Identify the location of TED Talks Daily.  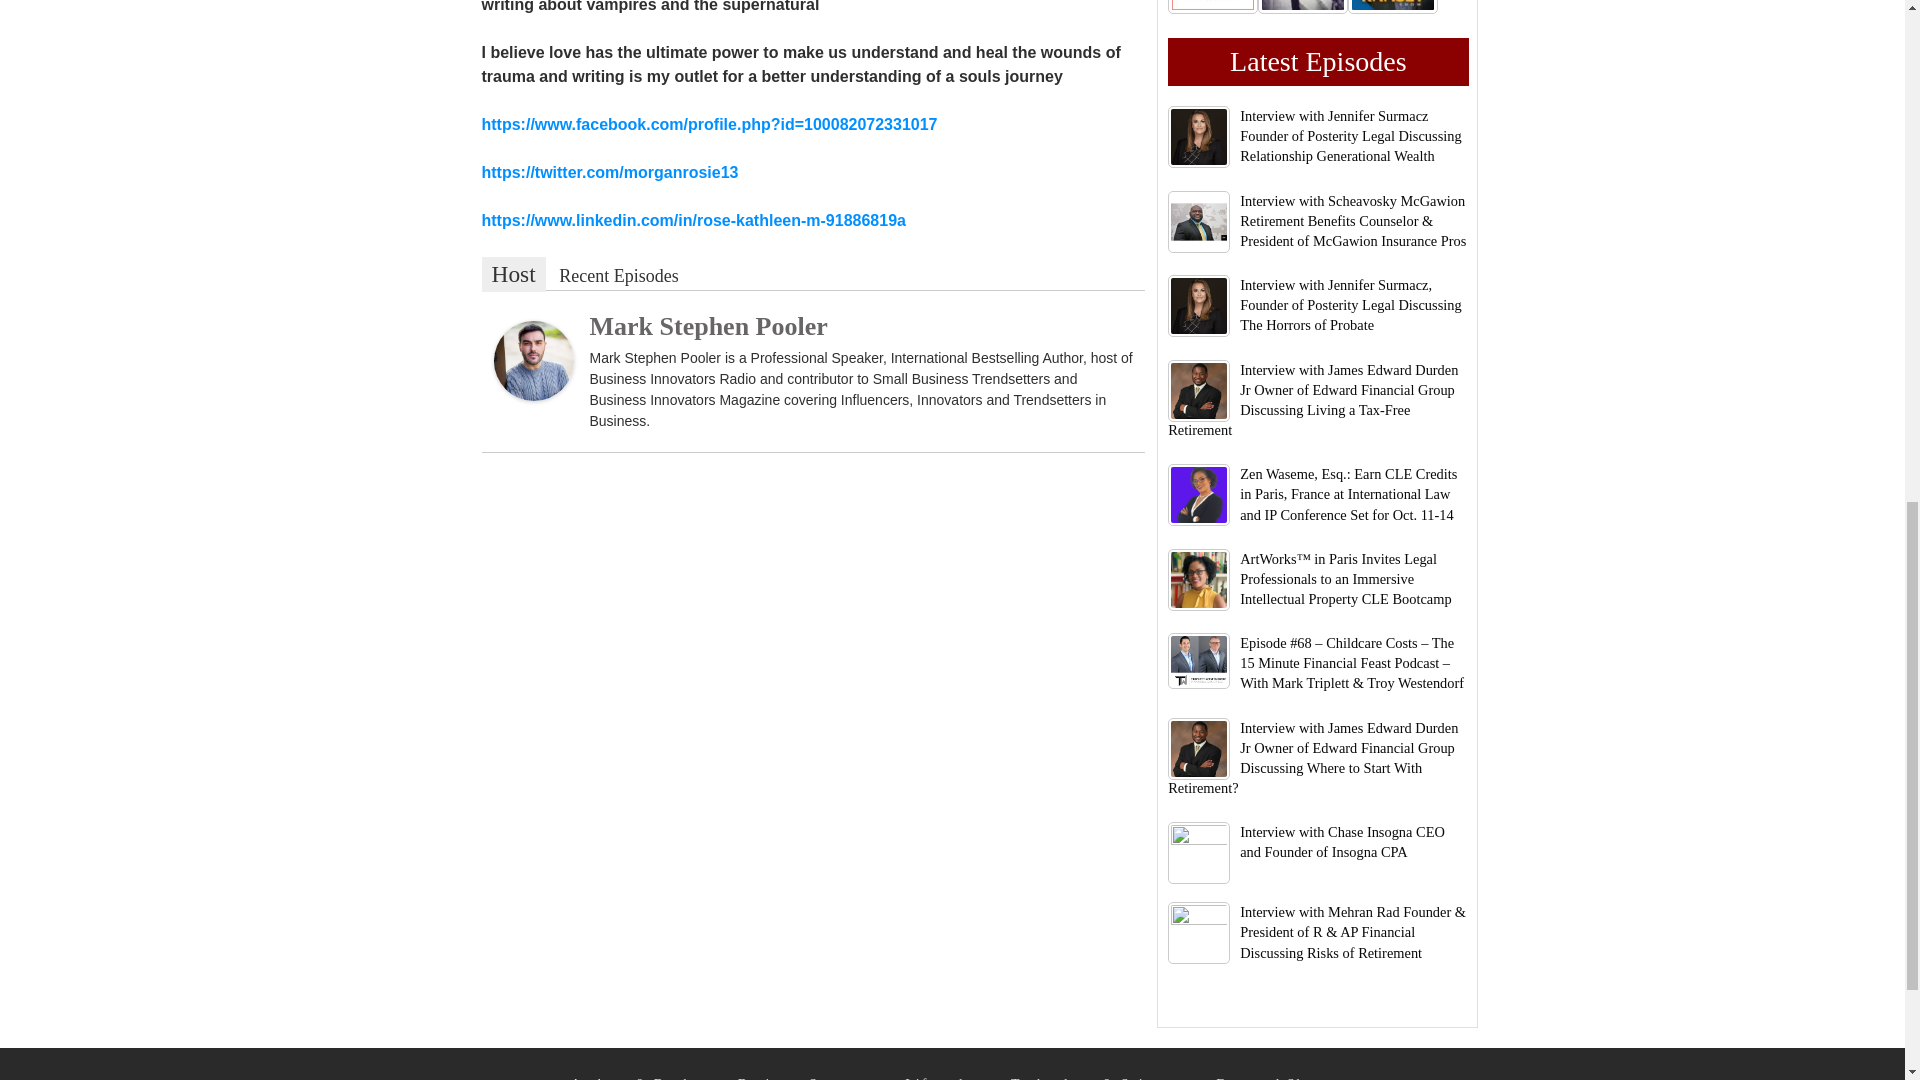
(1212, 7).